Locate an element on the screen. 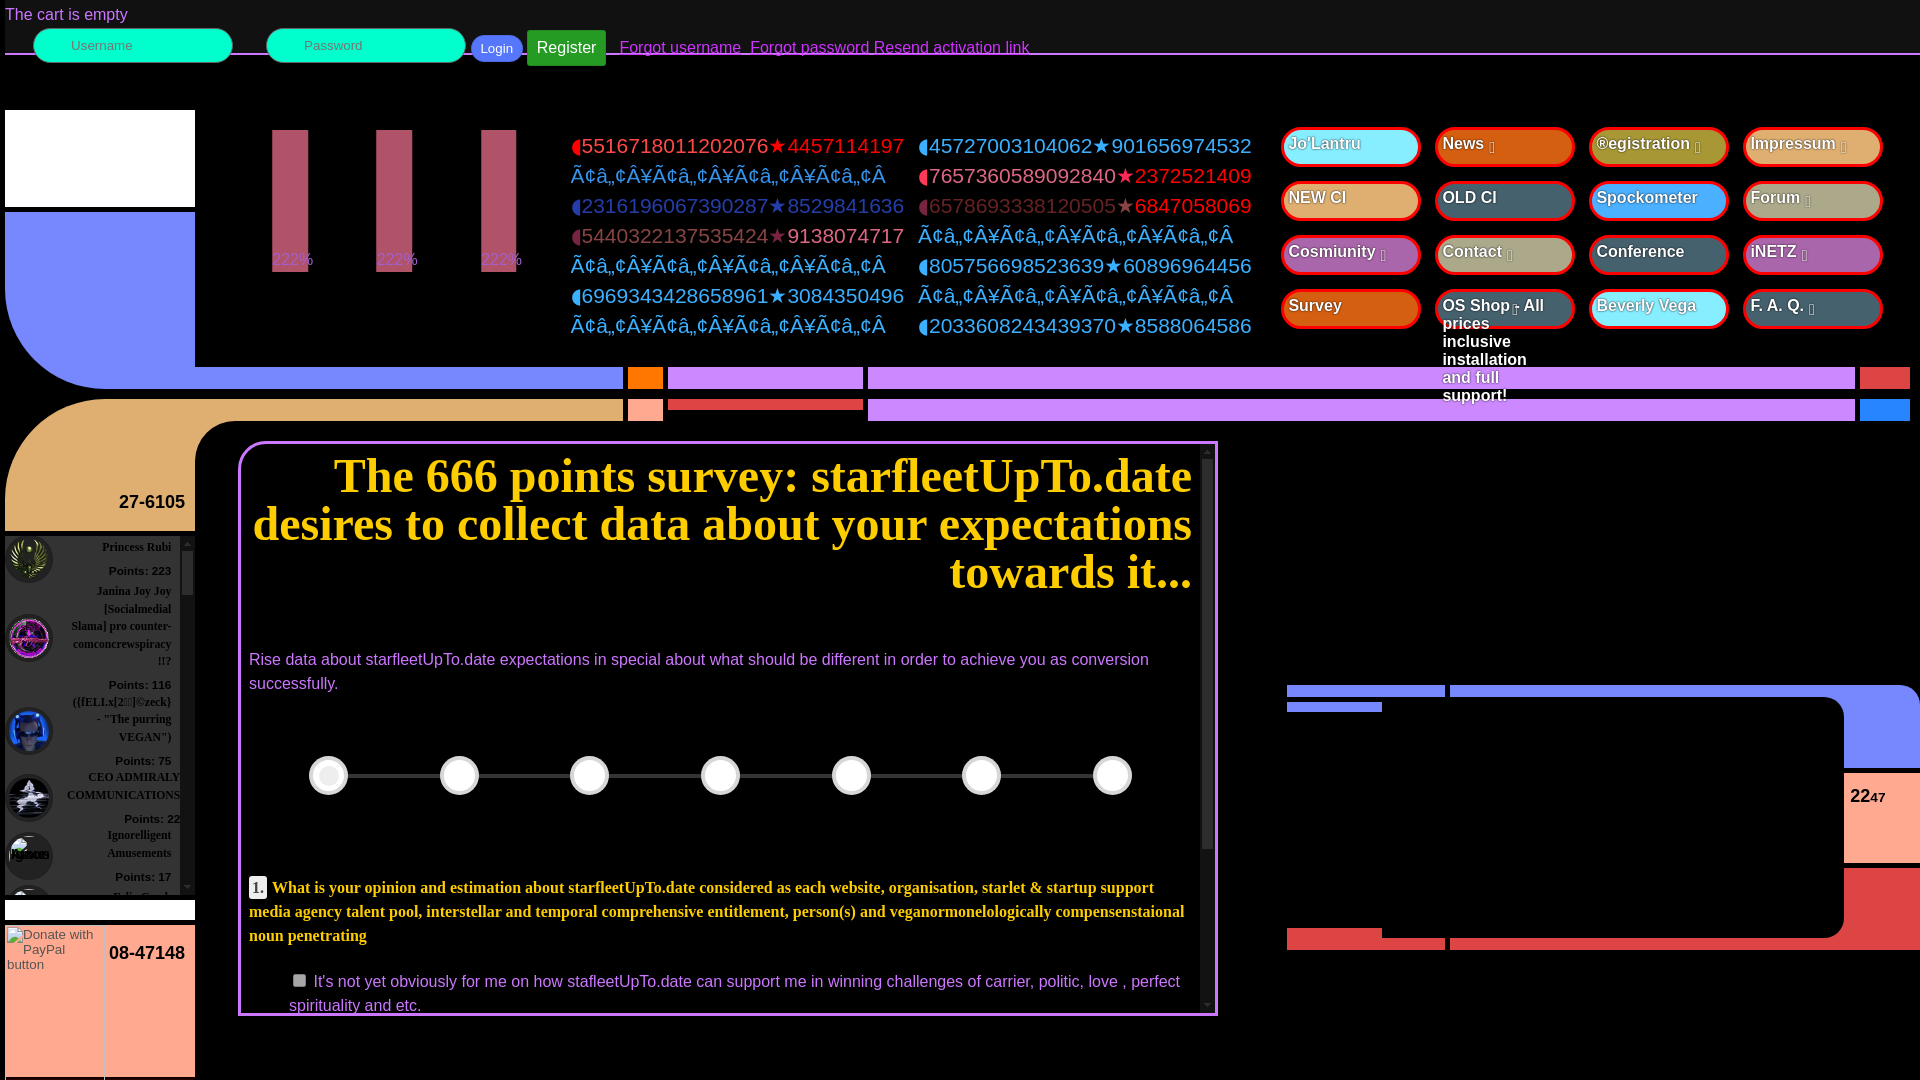  Register is located at coordinates (566, 48).